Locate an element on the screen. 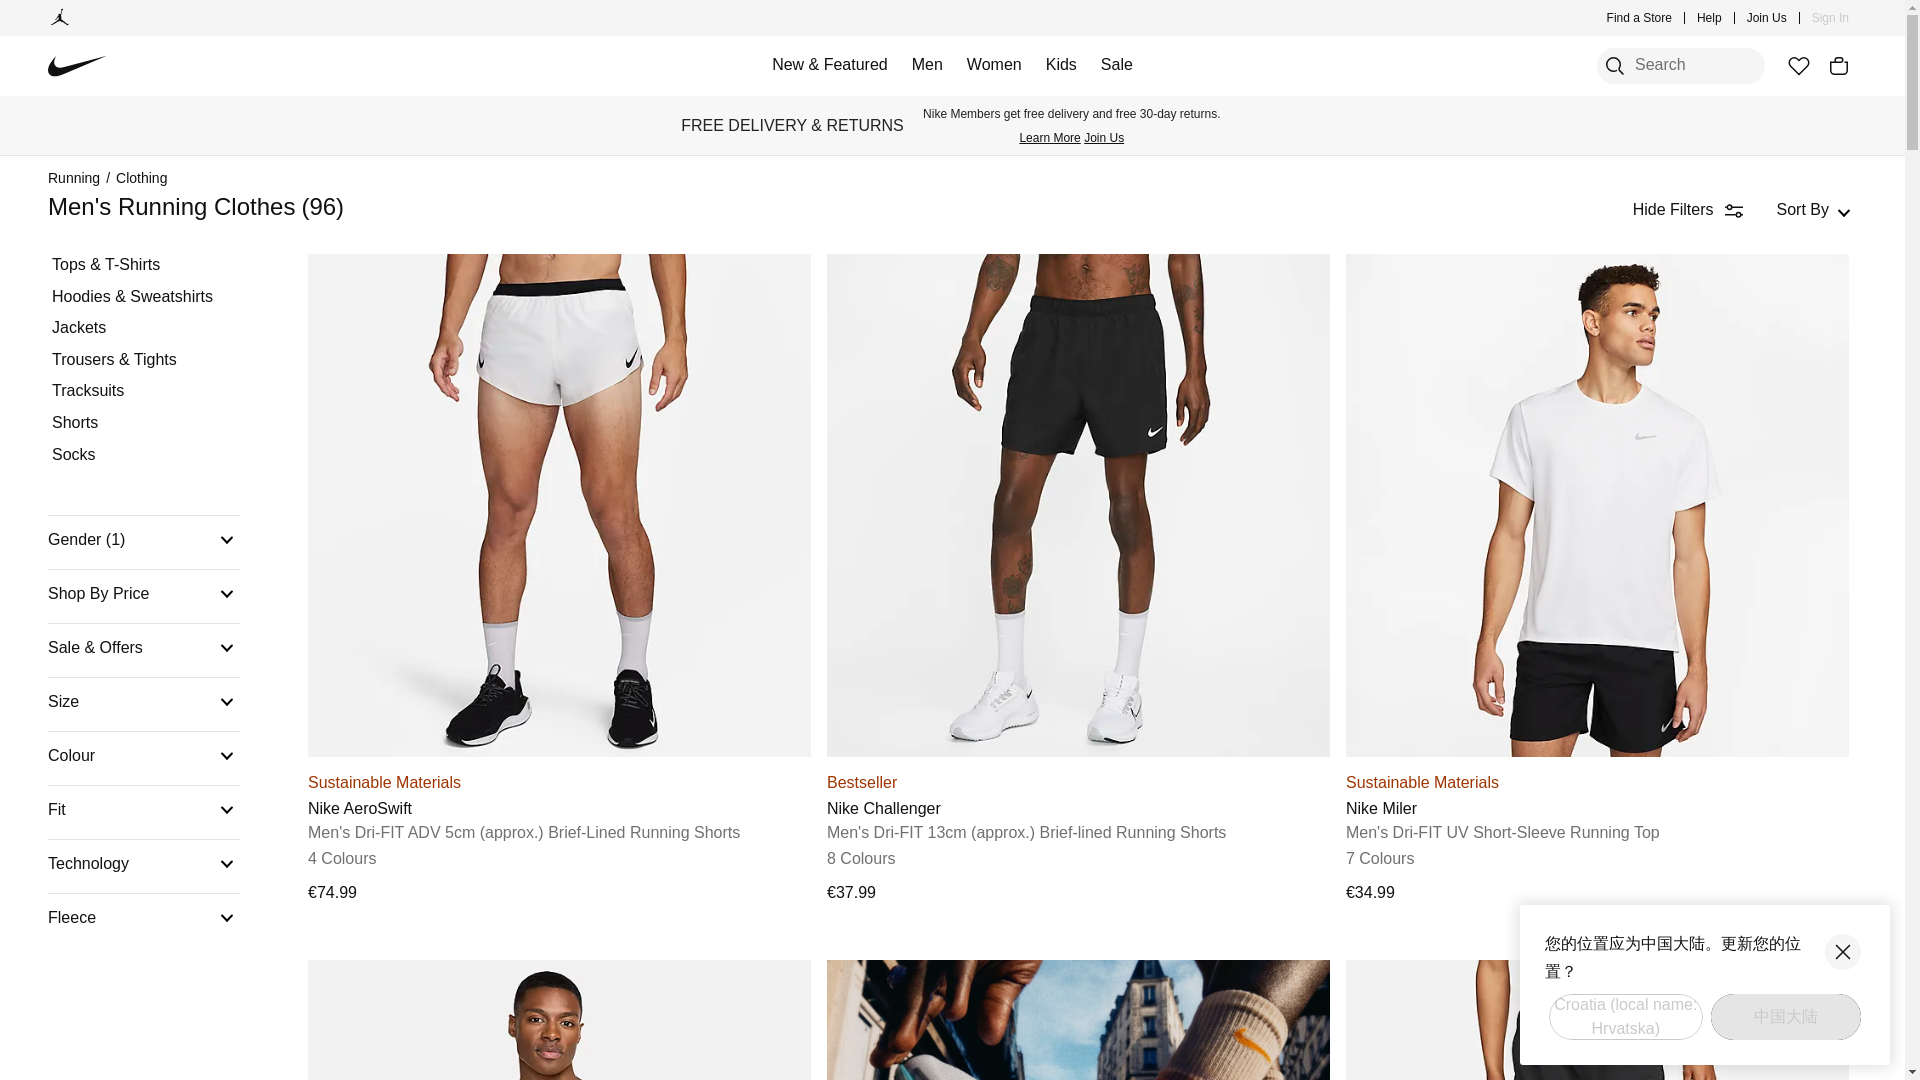 The width and height of the screenshot is (1920, 1080). Bag Items: 0 is located at coordinates (1838, 66).